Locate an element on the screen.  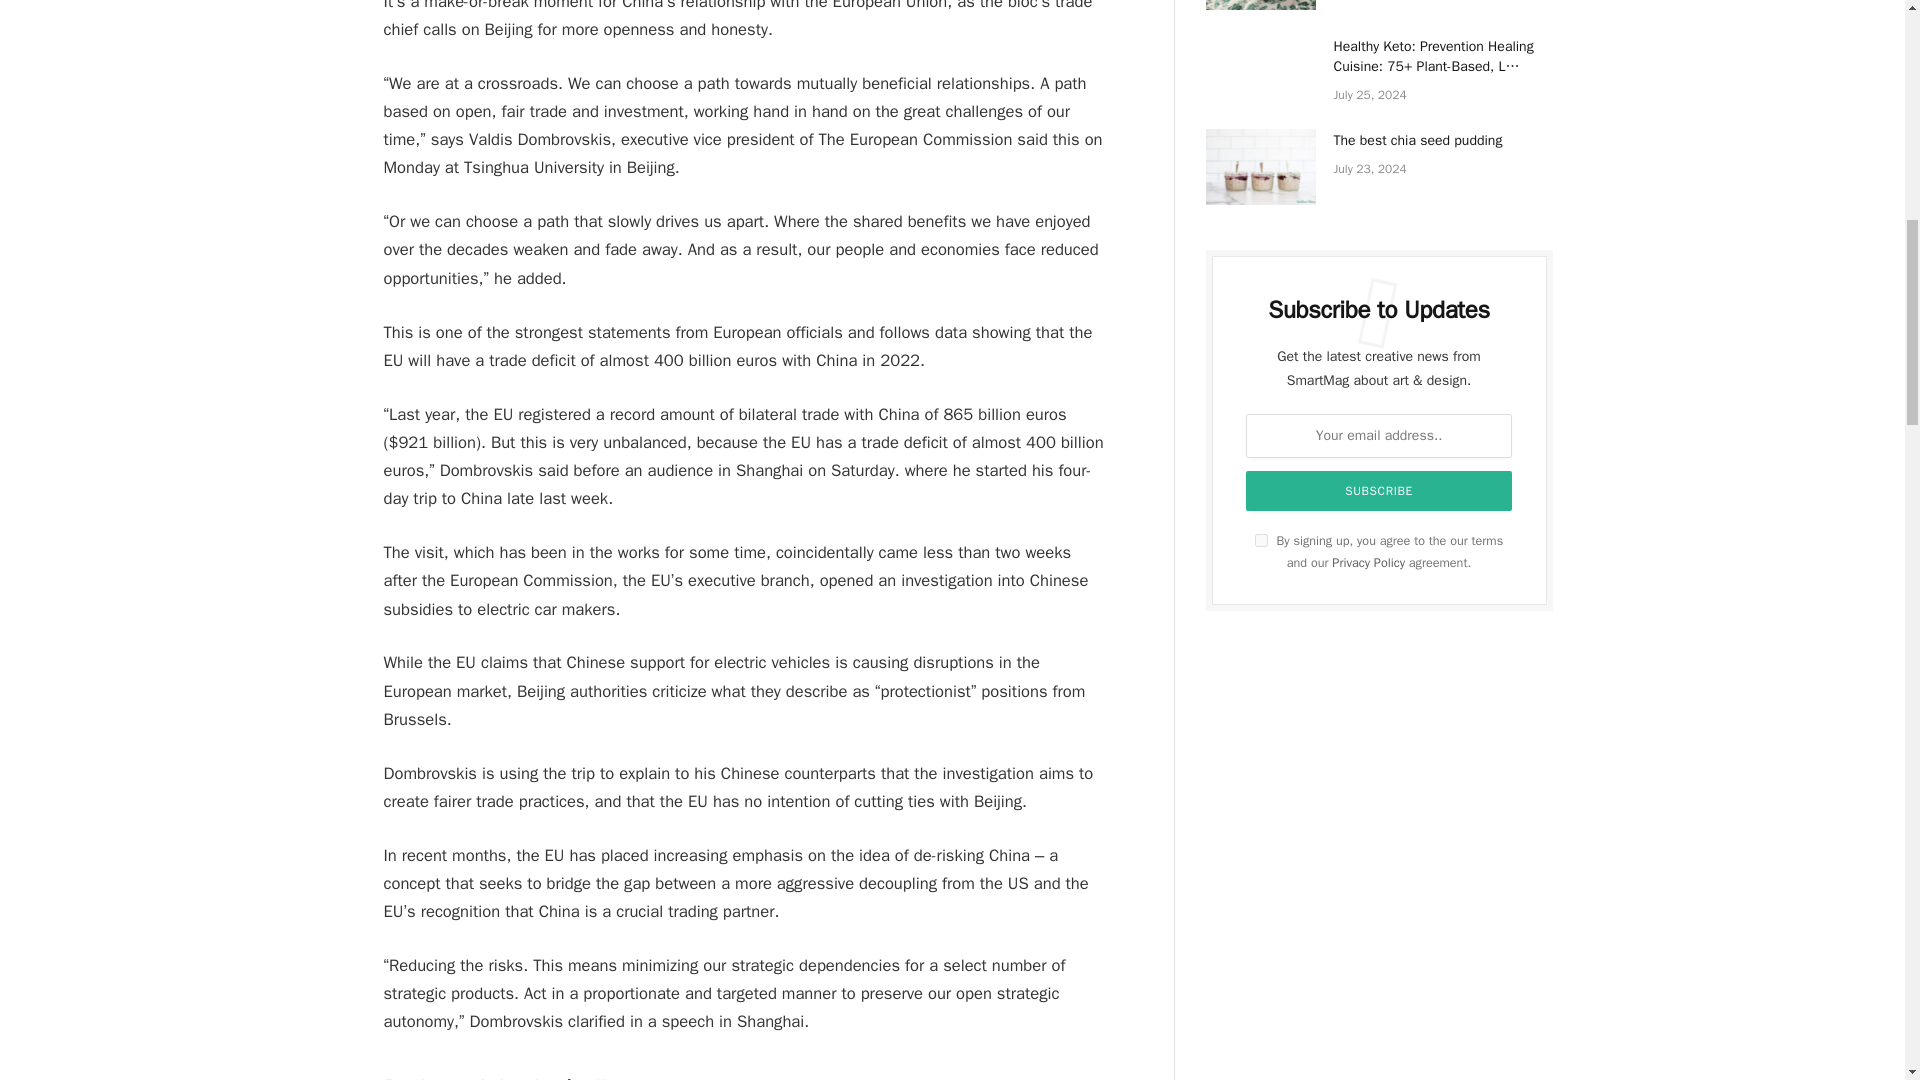
Subscribe is located at coordinates (1379, 490).